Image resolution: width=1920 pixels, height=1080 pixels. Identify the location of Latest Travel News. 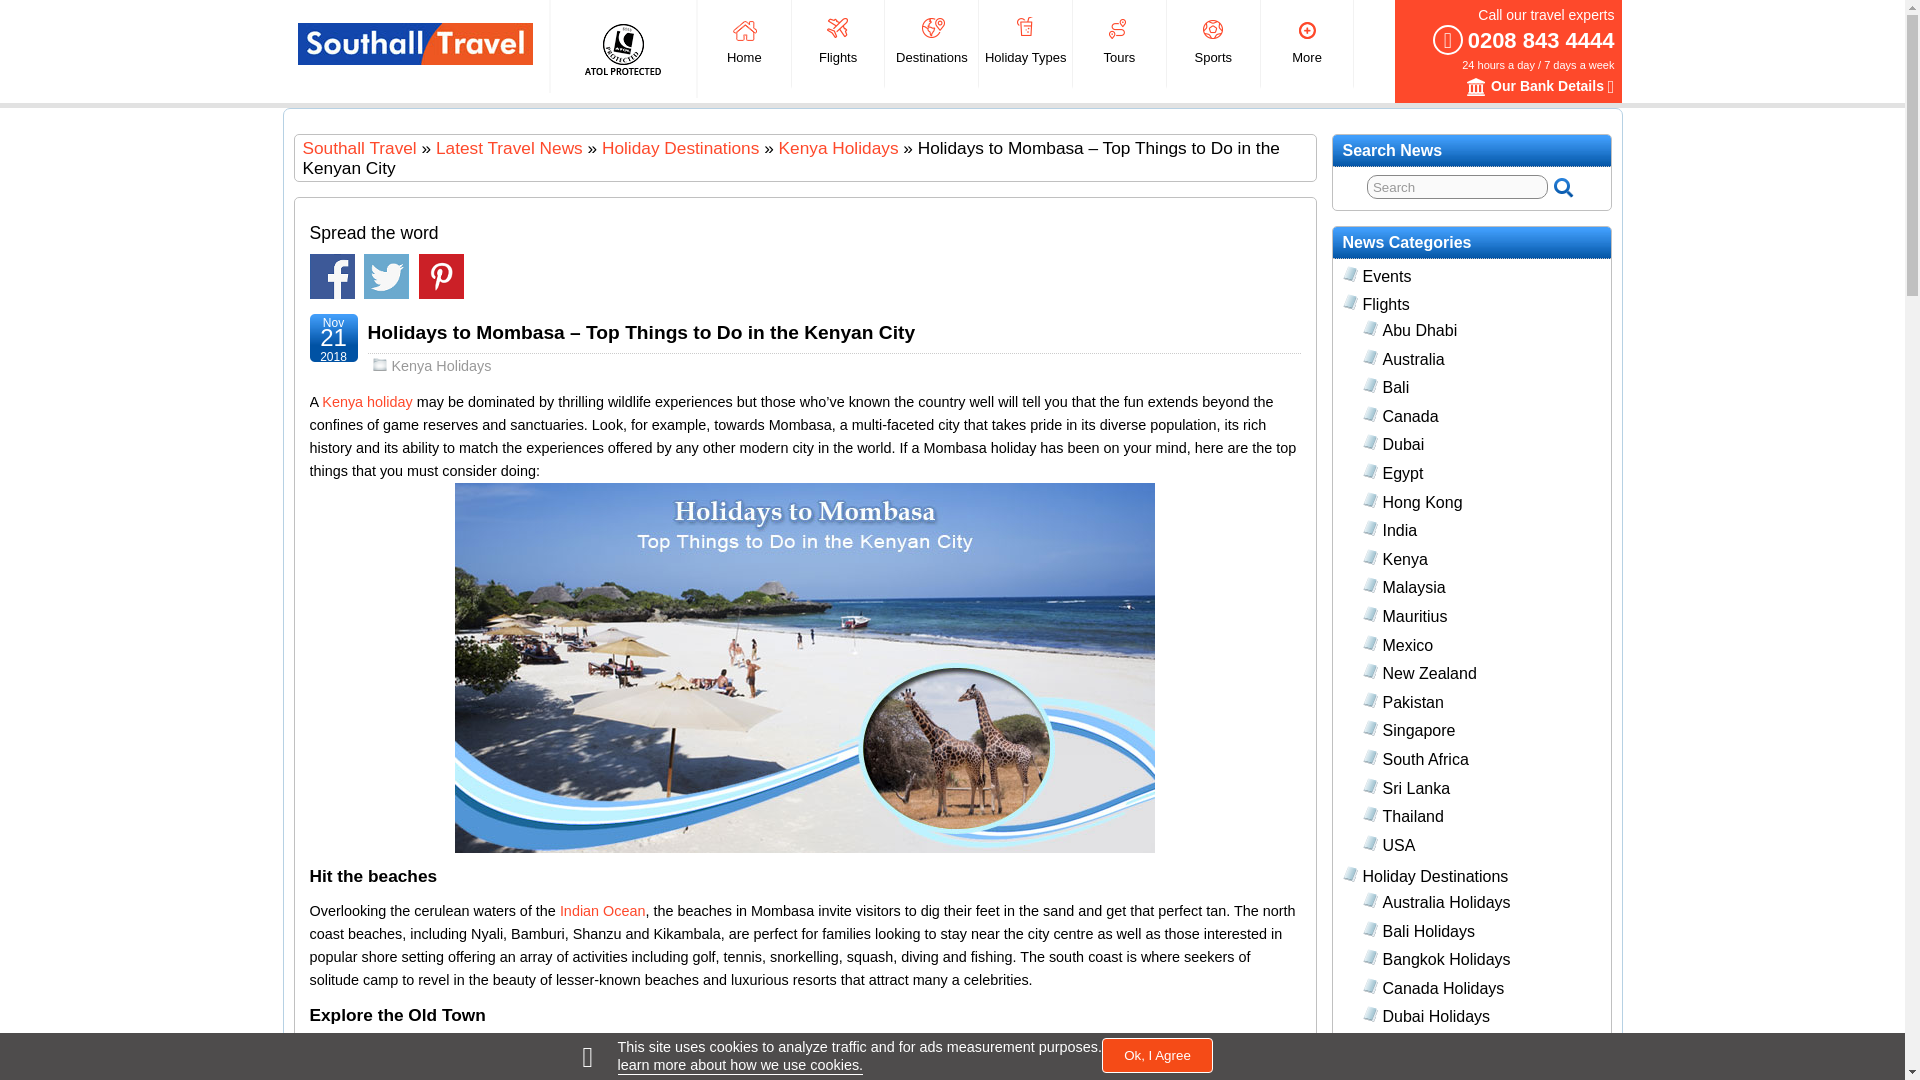
(509, 148).